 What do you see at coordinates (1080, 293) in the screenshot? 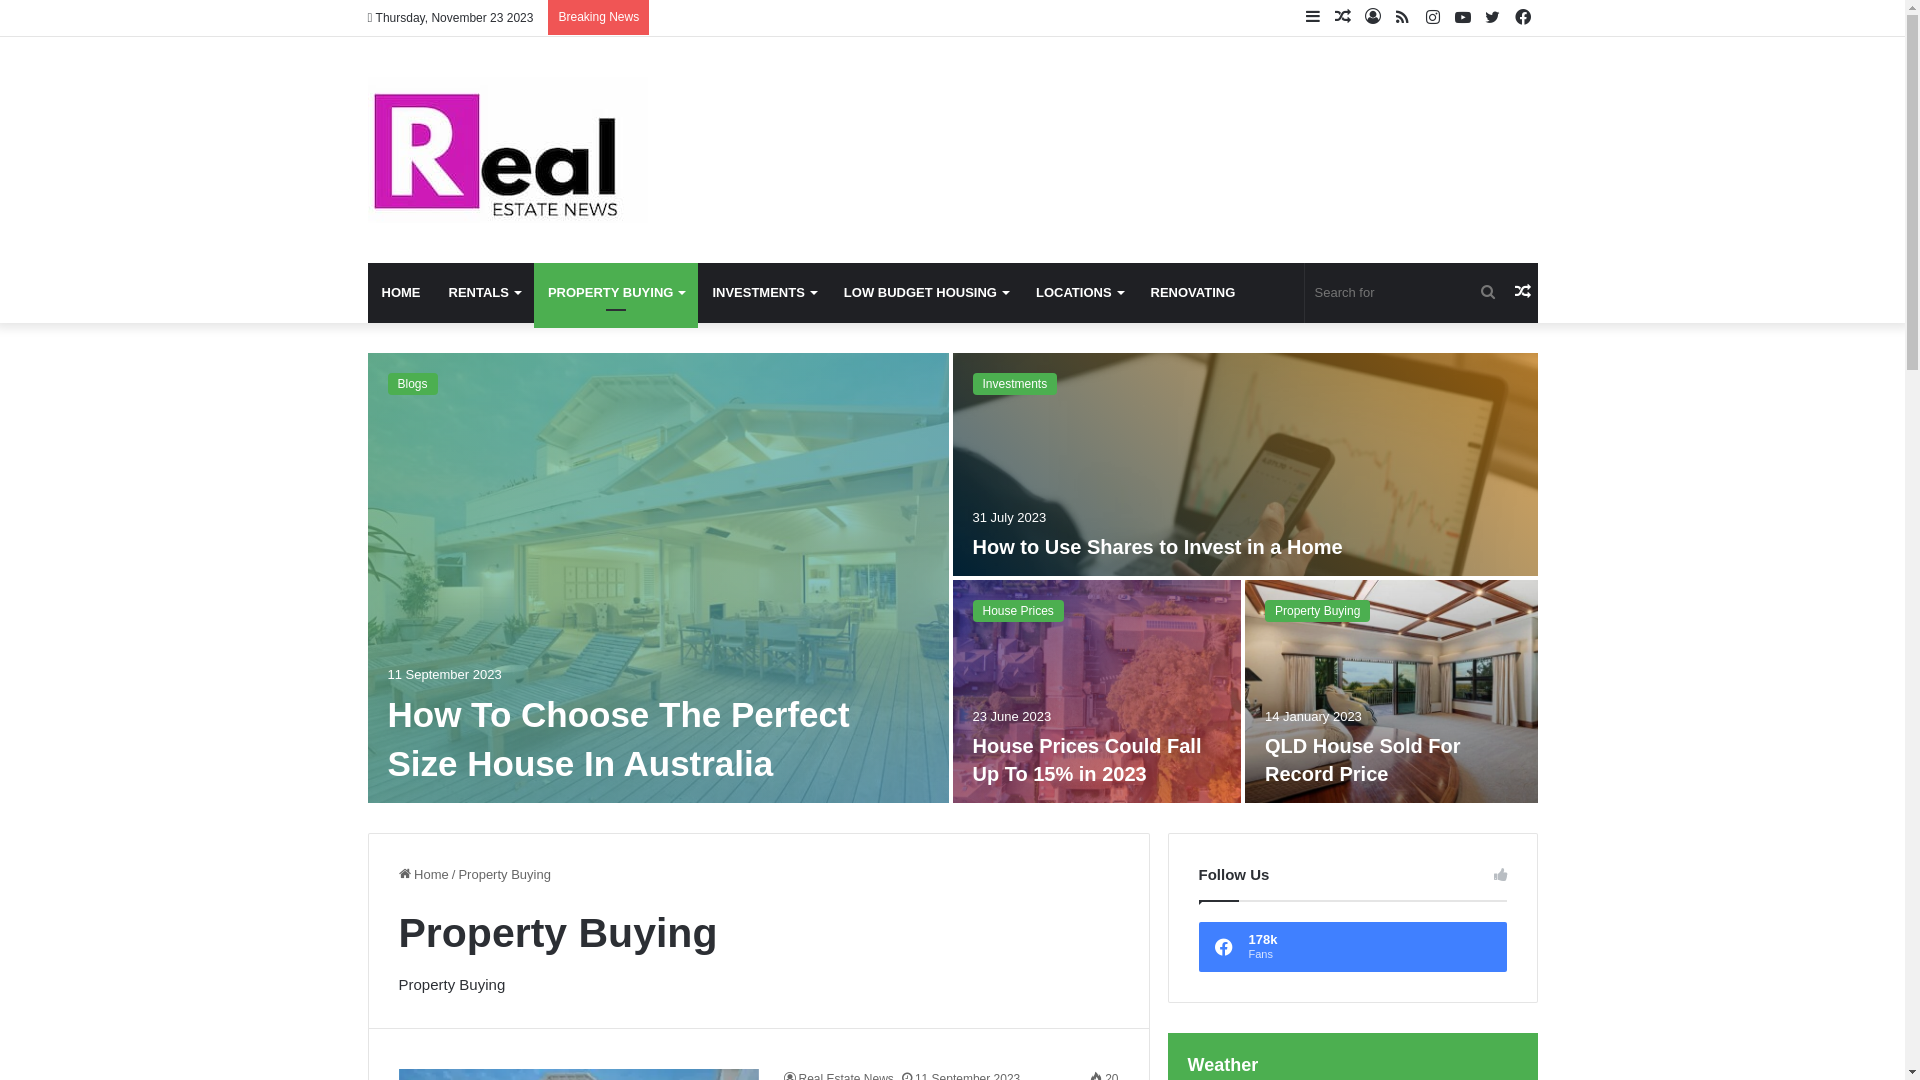
I see `LOCATIONS` at bounding box center [1080, 293].